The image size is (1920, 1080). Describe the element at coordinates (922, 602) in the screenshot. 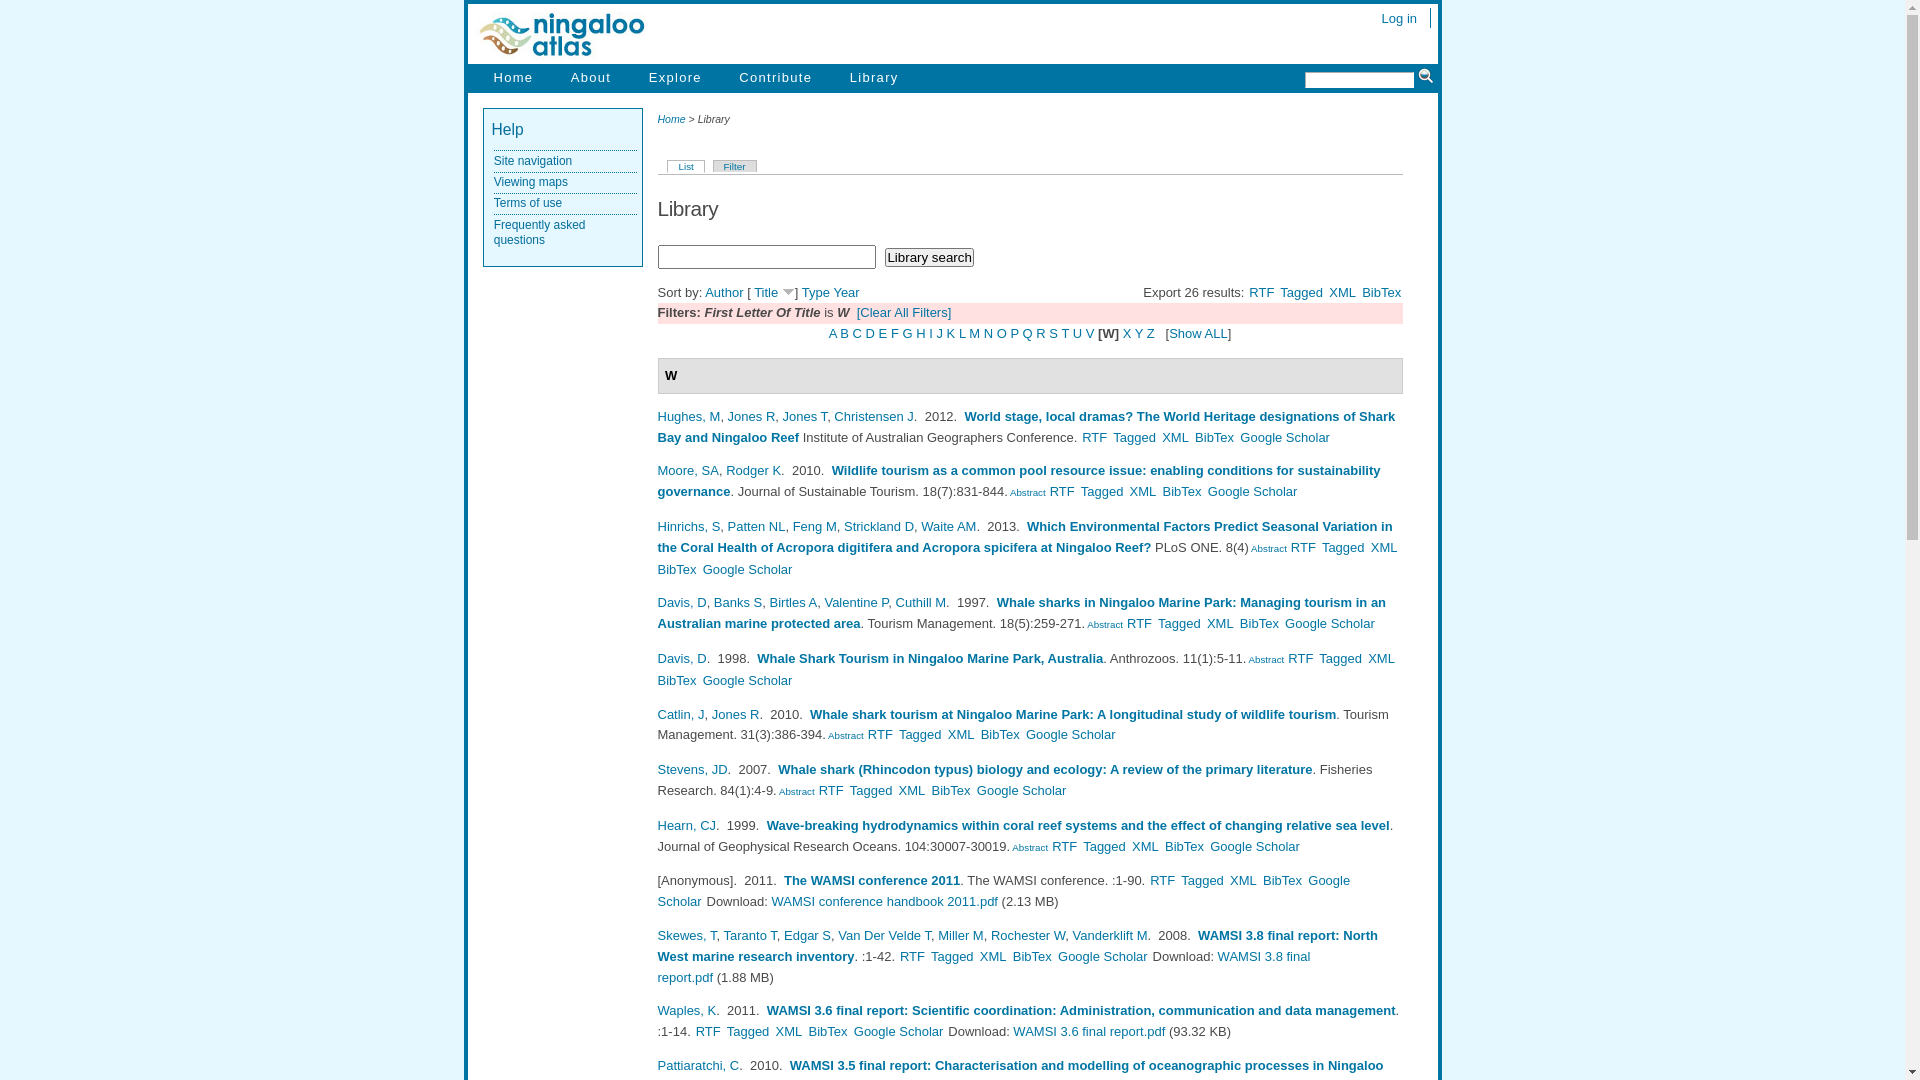

I see `Cuthill M` at that location.